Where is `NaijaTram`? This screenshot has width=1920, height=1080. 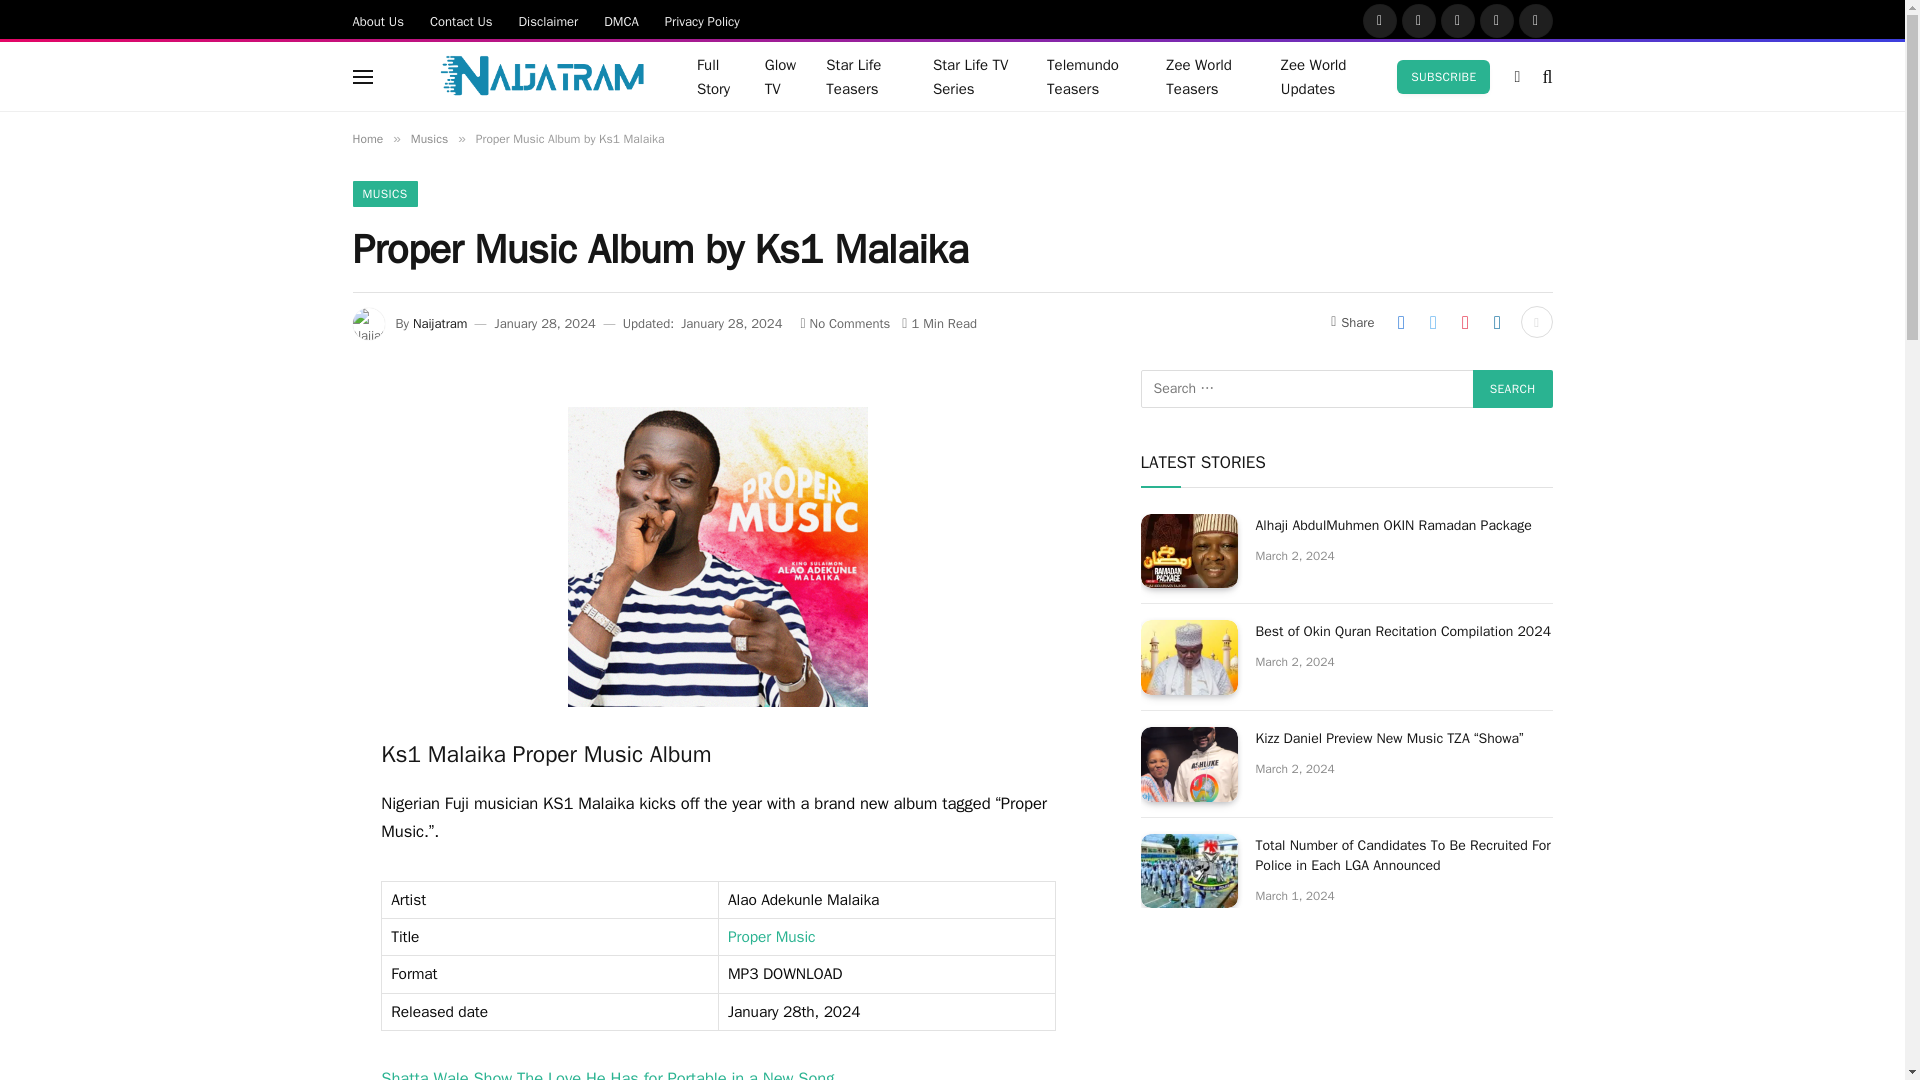 NaijaTram is located at coordinates (517, 77).